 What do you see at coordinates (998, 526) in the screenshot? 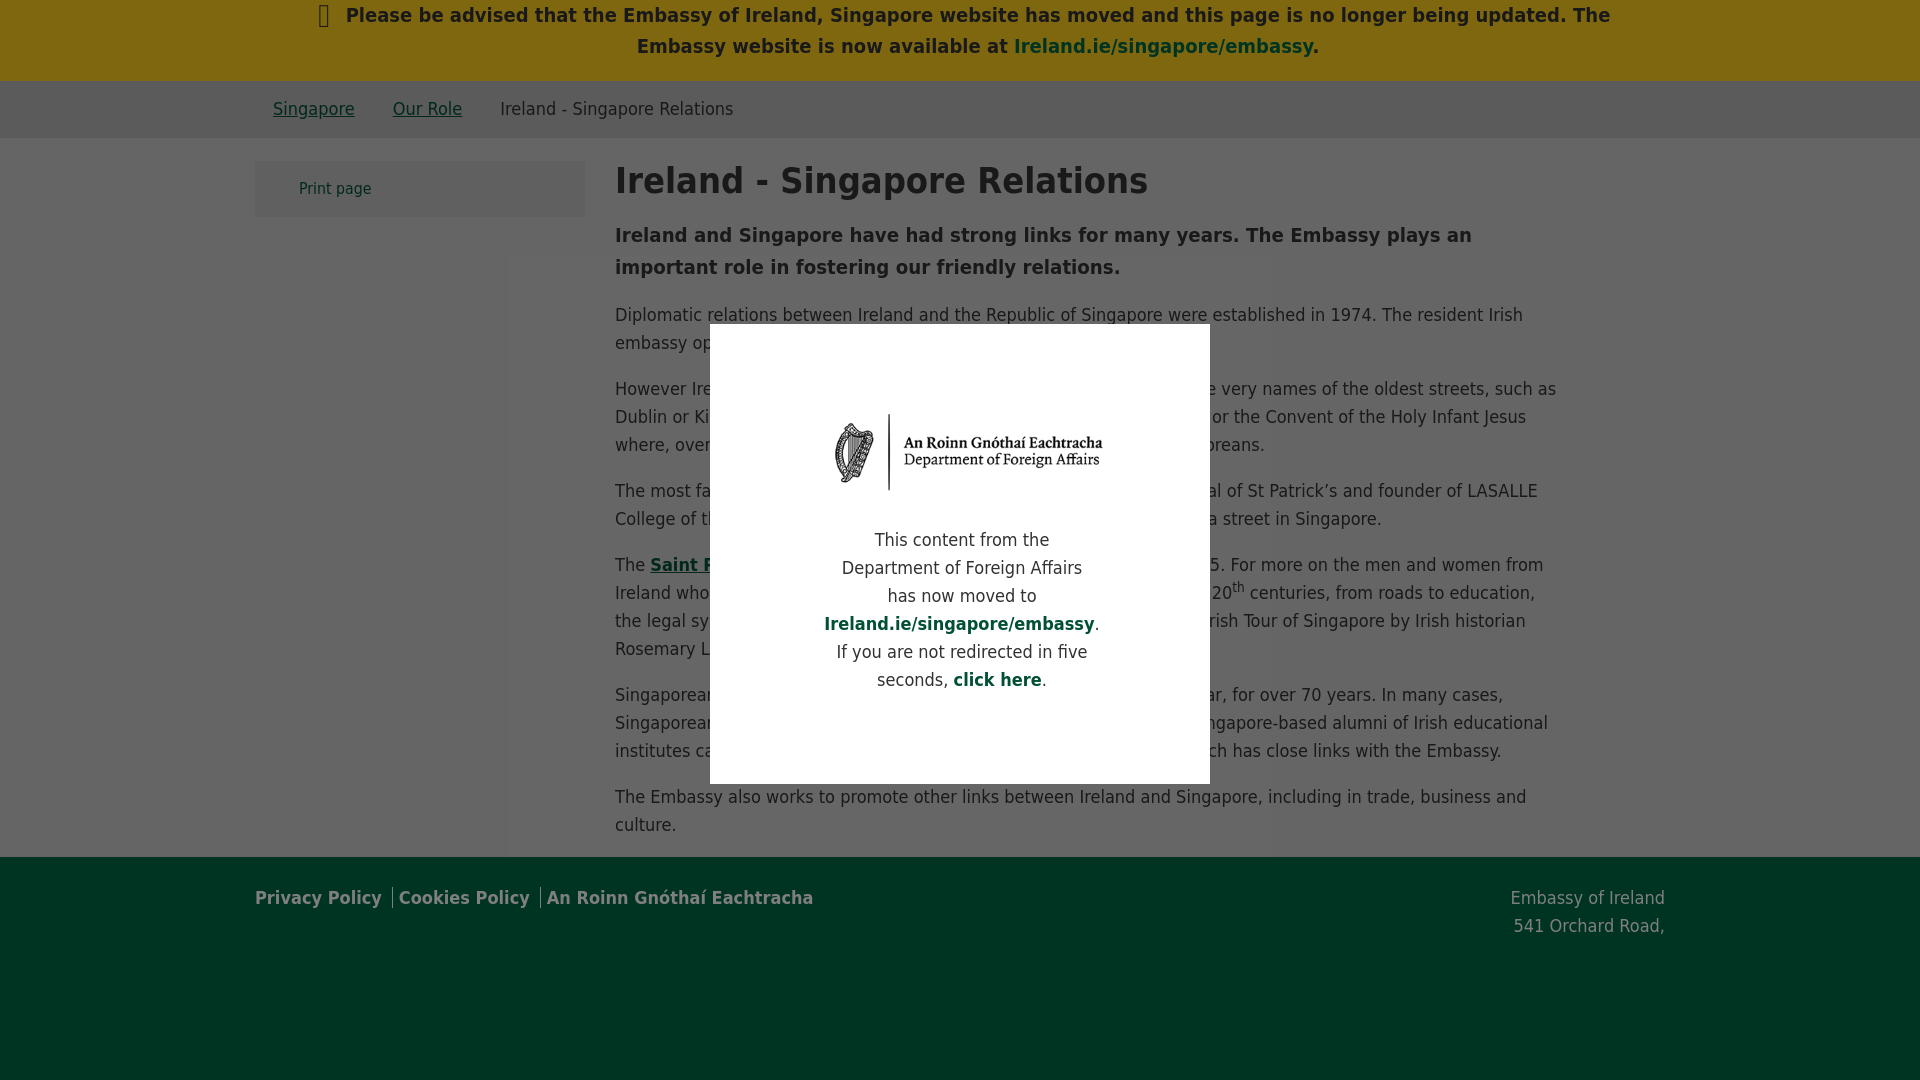
I see `click here` at bounding box center [998, 526].